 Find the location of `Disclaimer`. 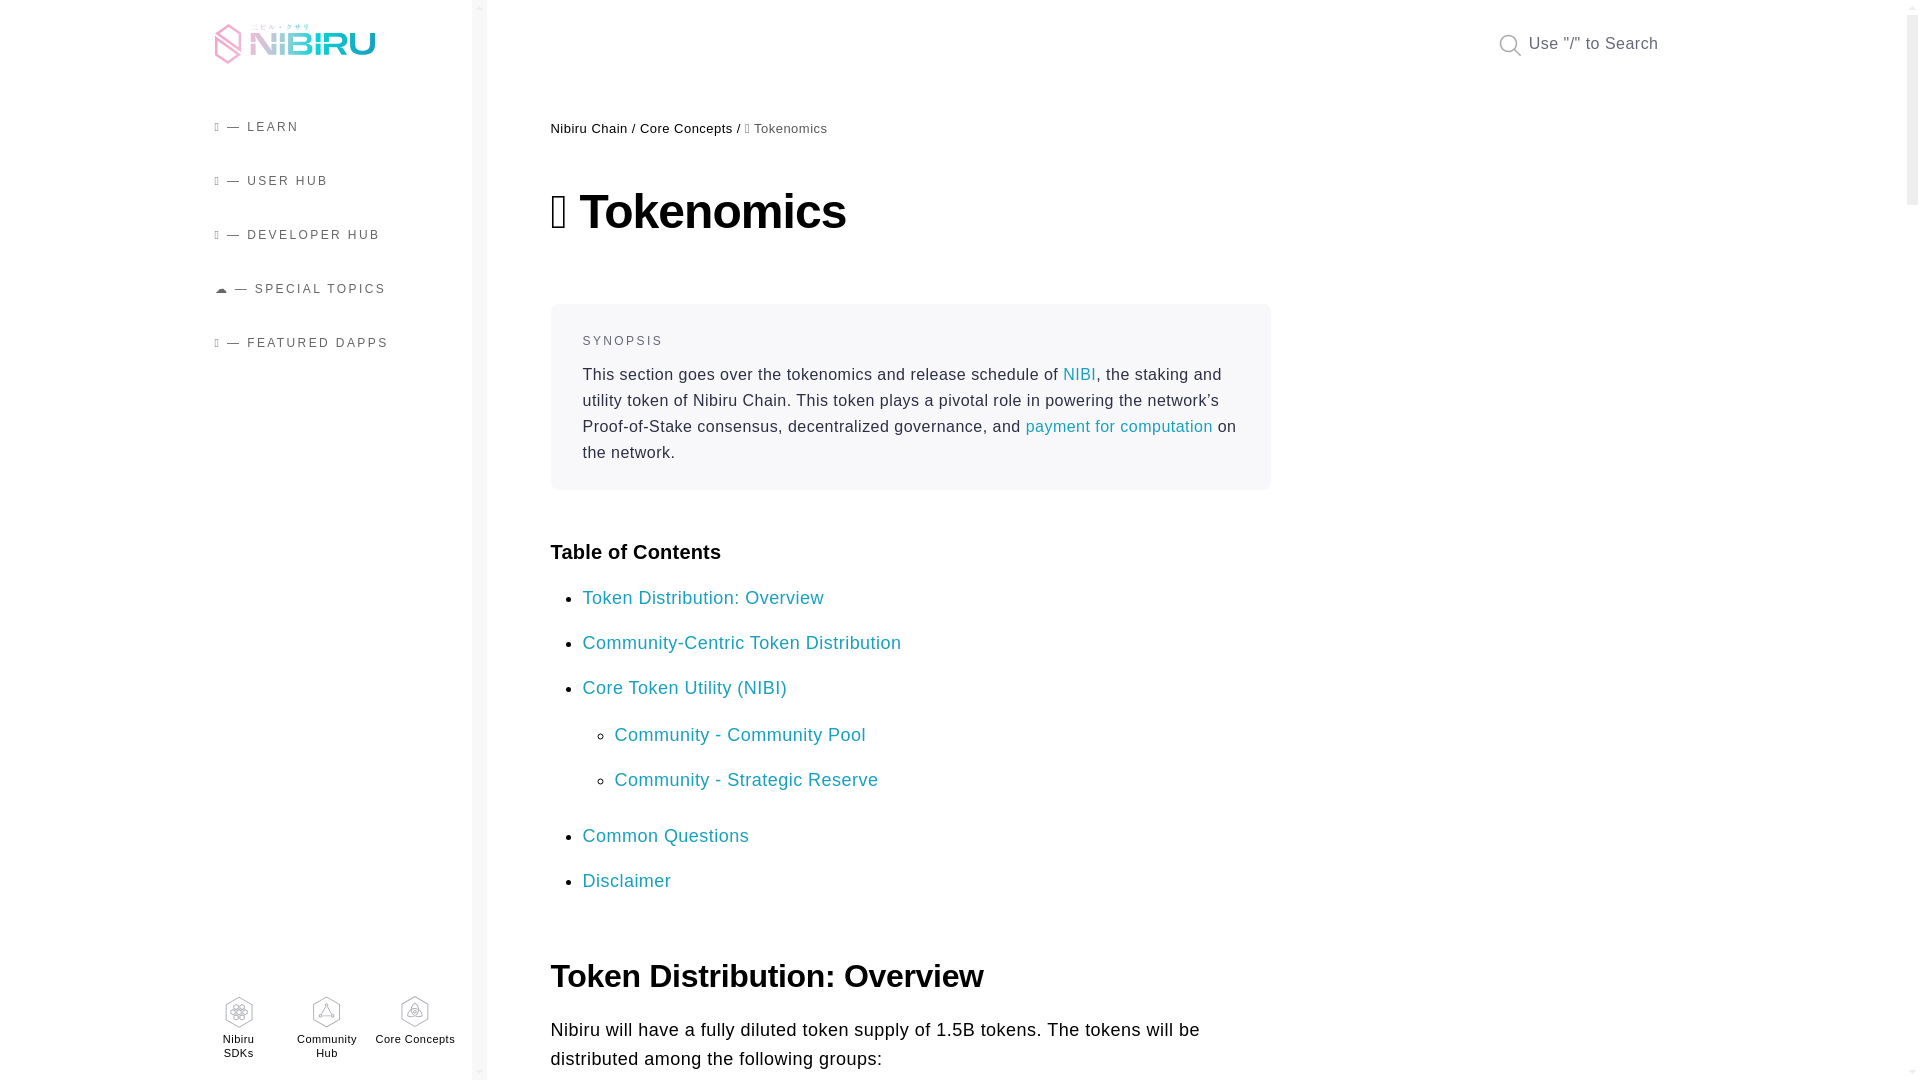

Disclaimer is located at coordinates (594, 128).